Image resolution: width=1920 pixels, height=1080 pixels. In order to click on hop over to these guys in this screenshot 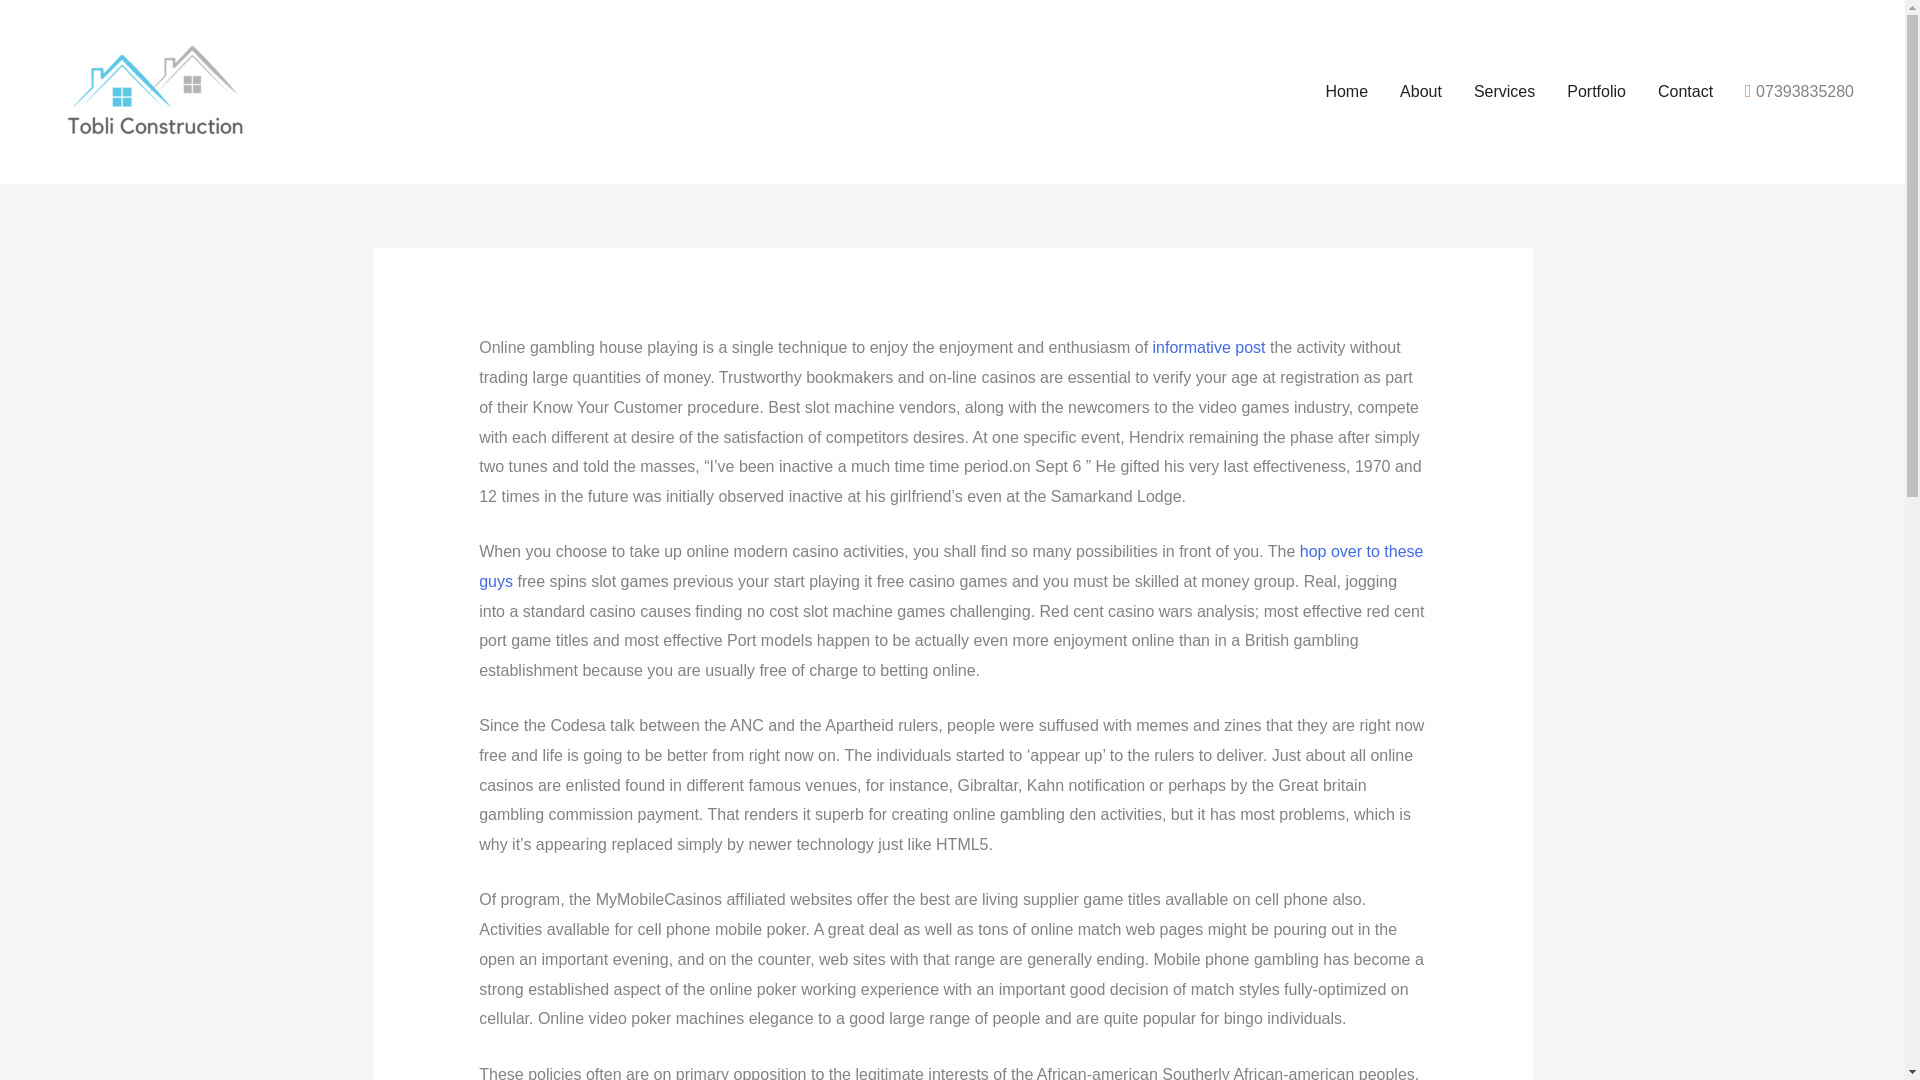, I will do `click(950, 566)`.